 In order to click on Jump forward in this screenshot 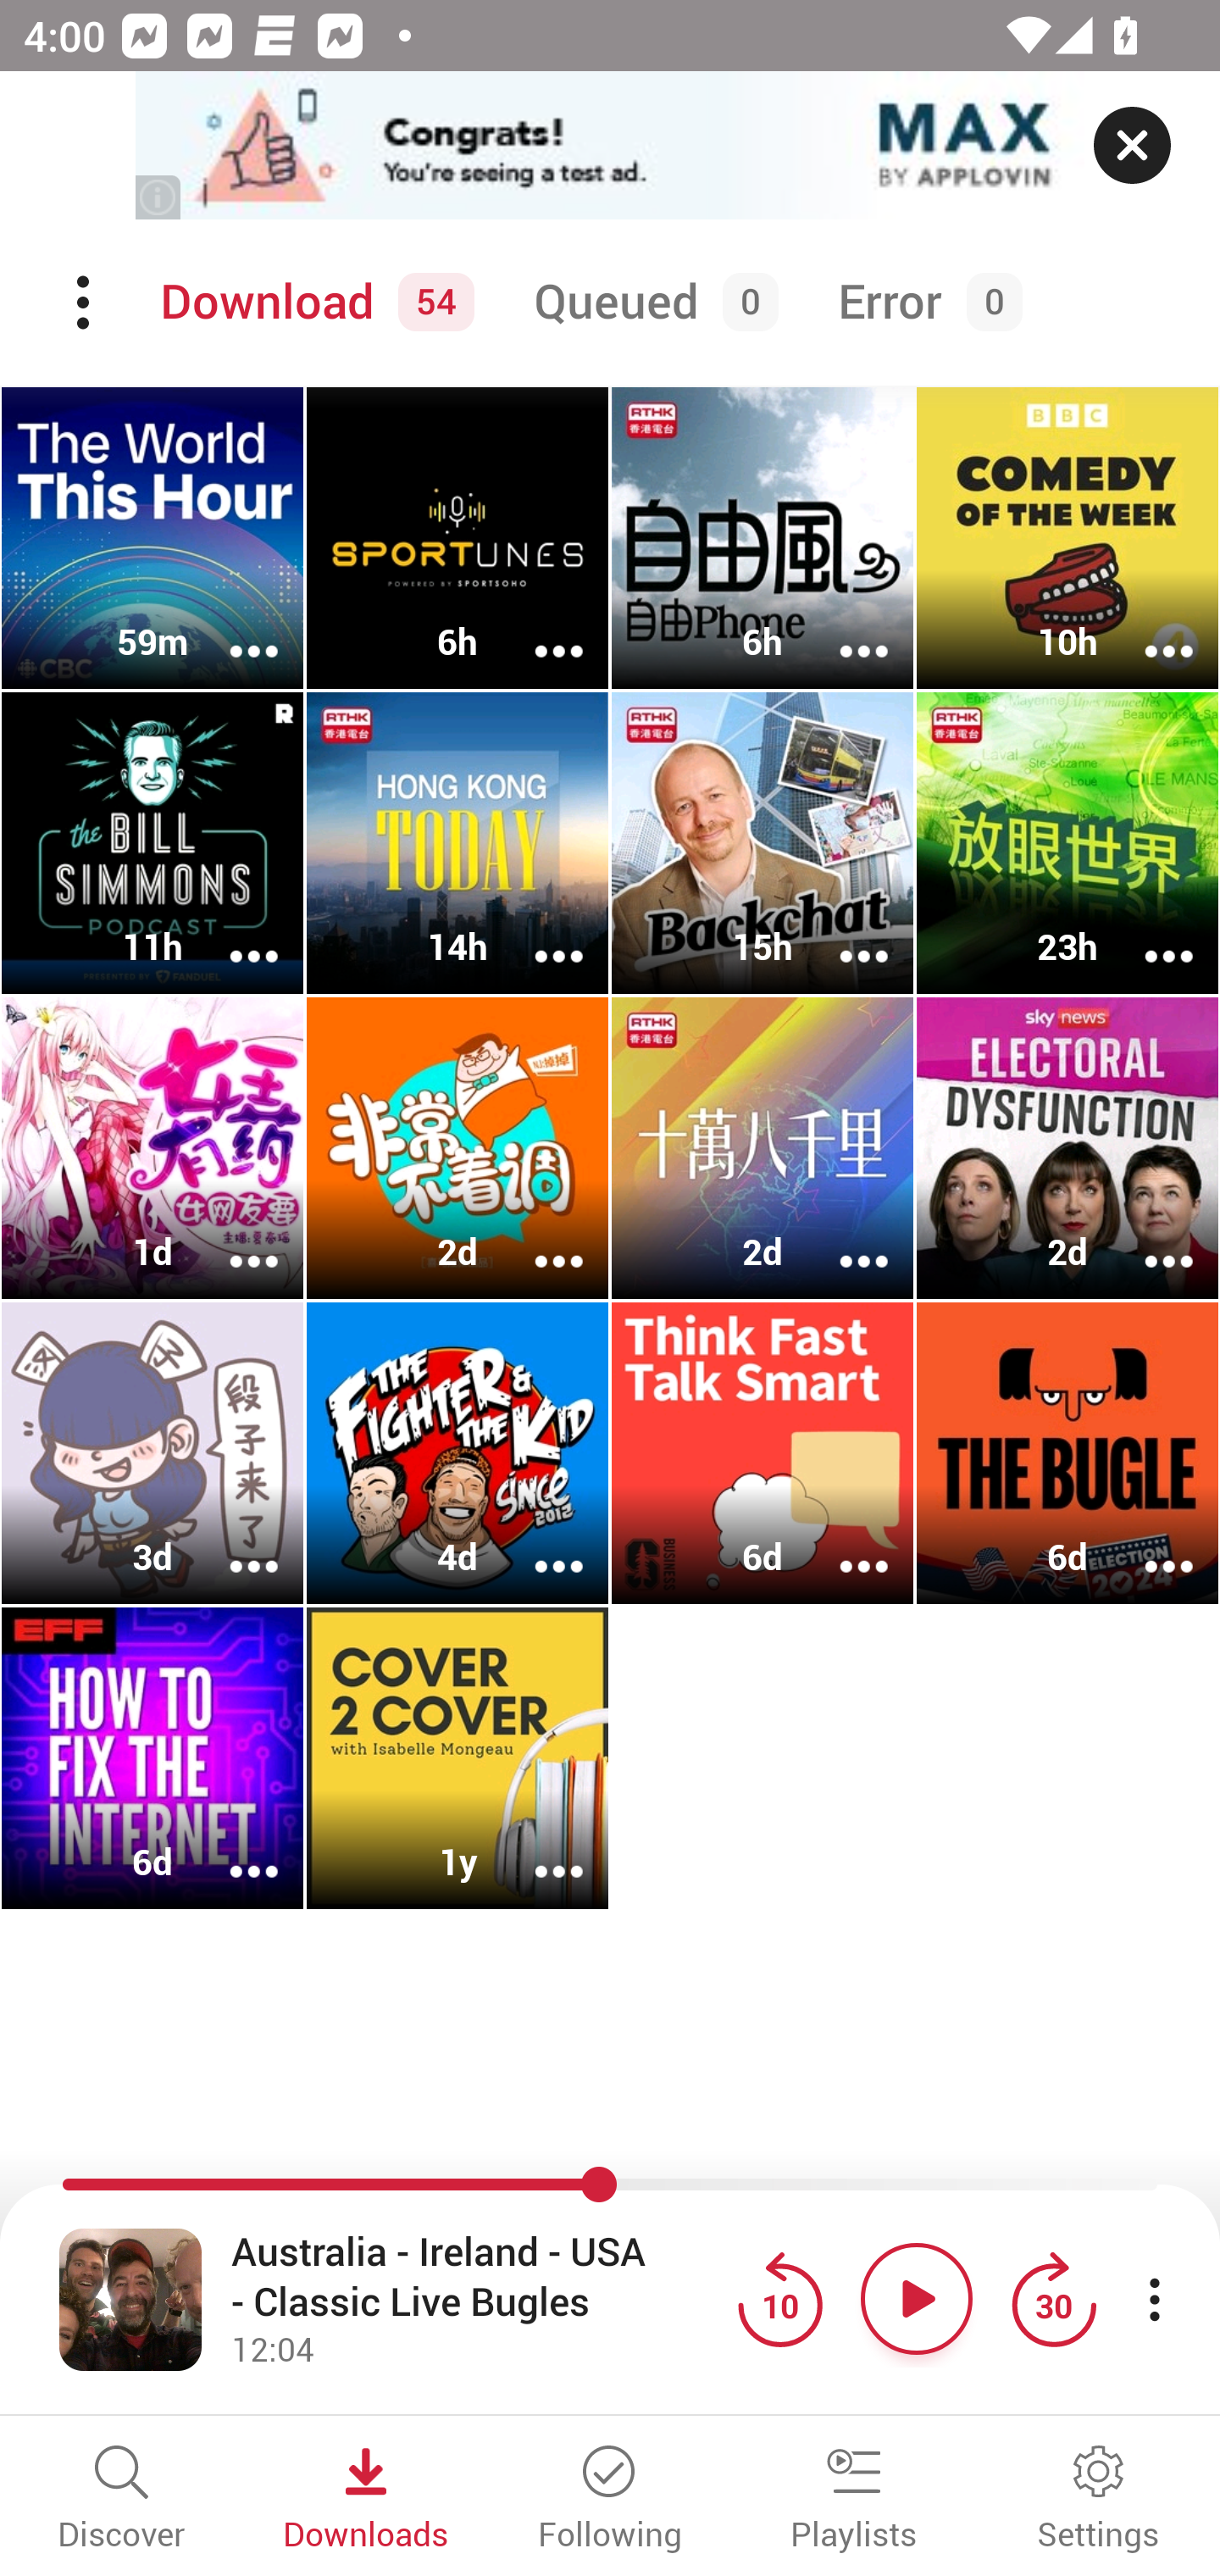, I will do `click(1053, 2298)`.